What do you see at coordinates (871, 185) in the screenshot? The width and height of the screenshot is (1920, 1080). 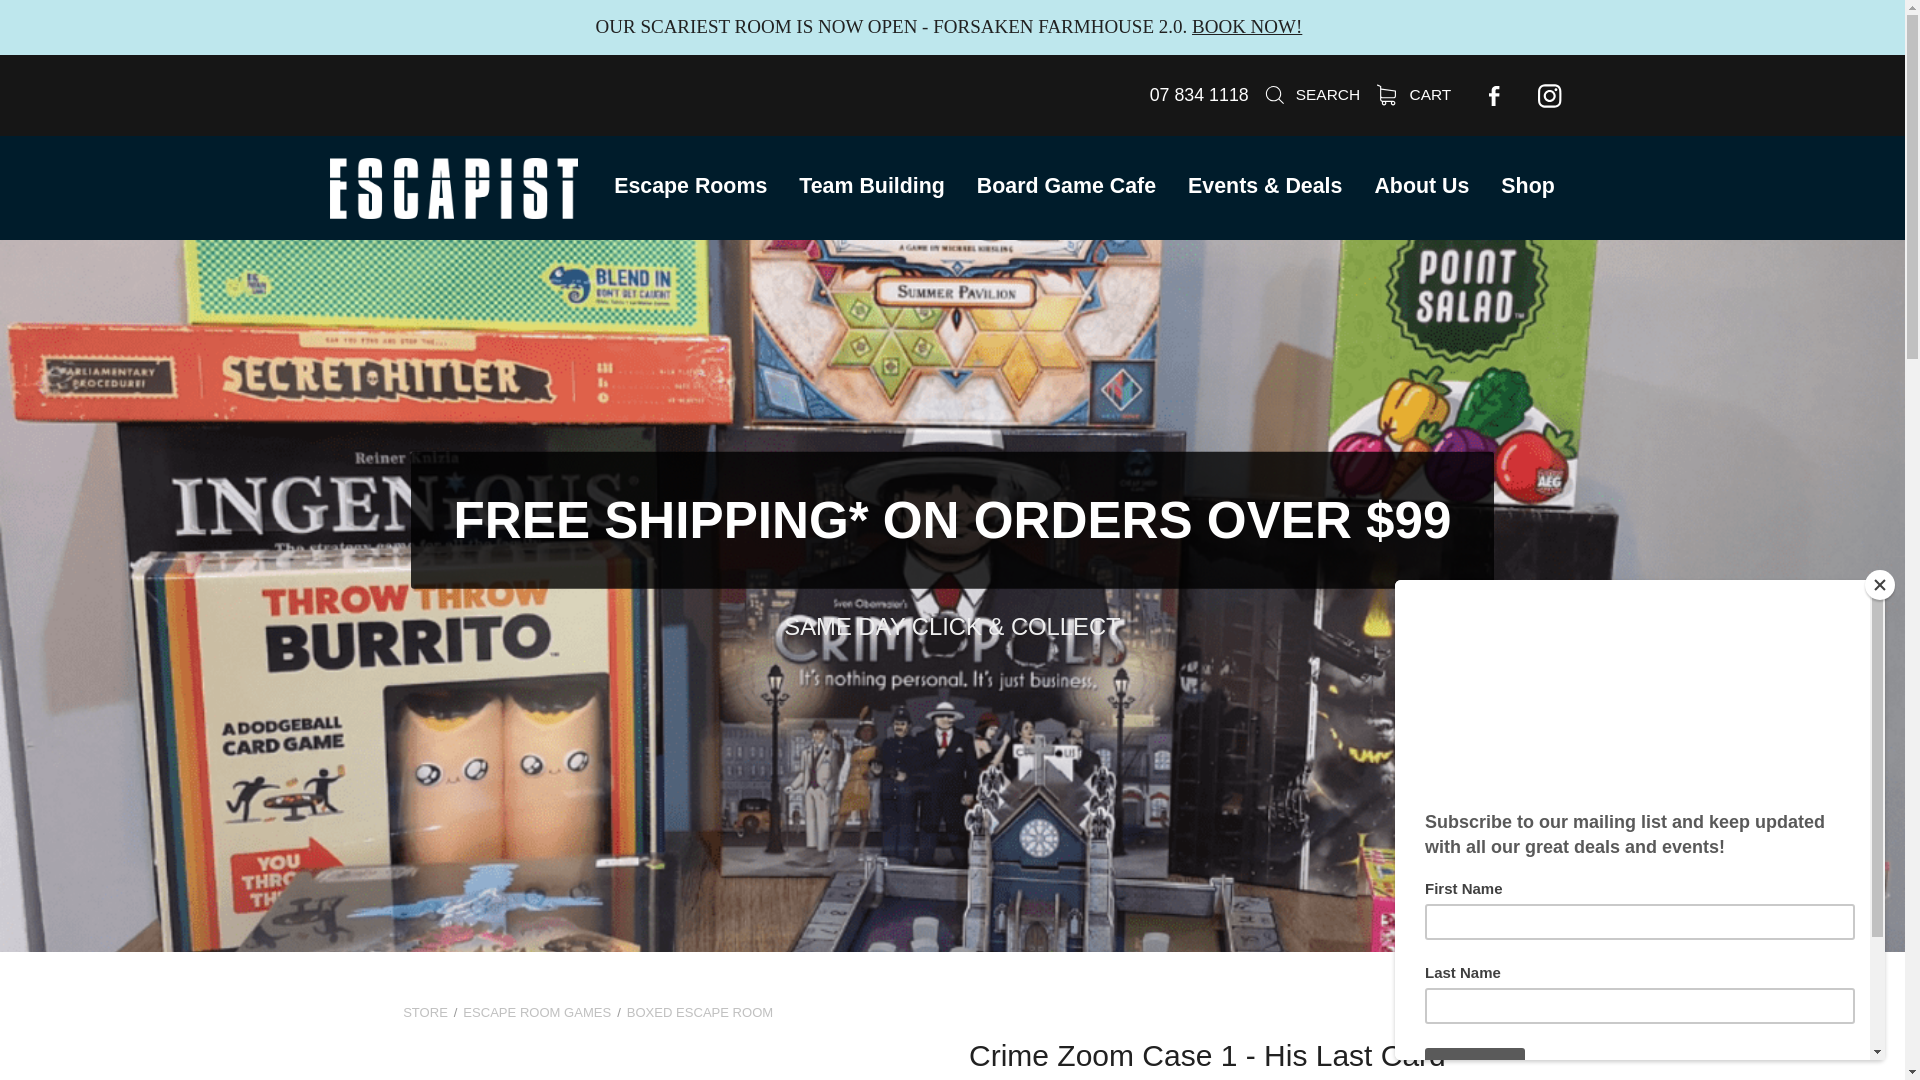 I see `Team Building` at bounding box center [871, 185].